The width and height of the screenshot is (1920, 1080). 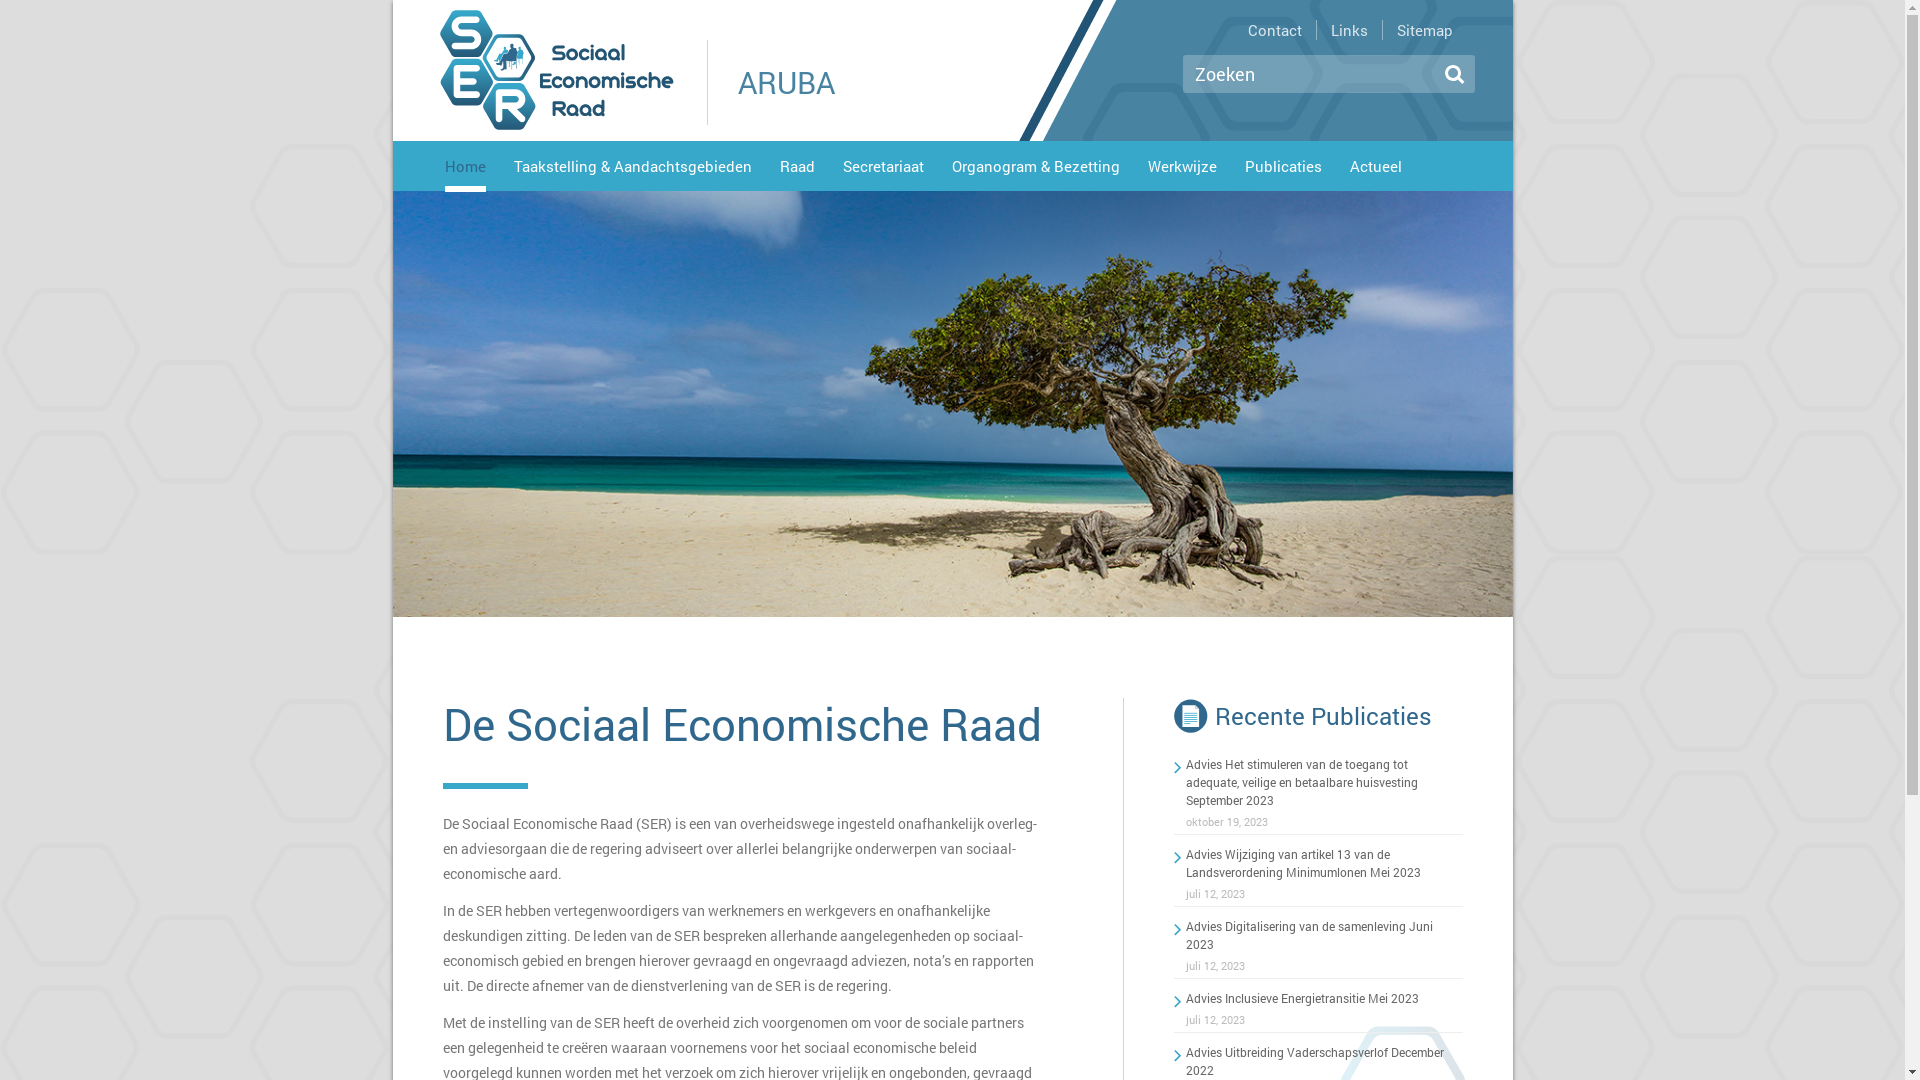 What do you see at coordinates (1282, 170) in the screenshot?
I see `Publicaties` at bounding box center [1282, 170].